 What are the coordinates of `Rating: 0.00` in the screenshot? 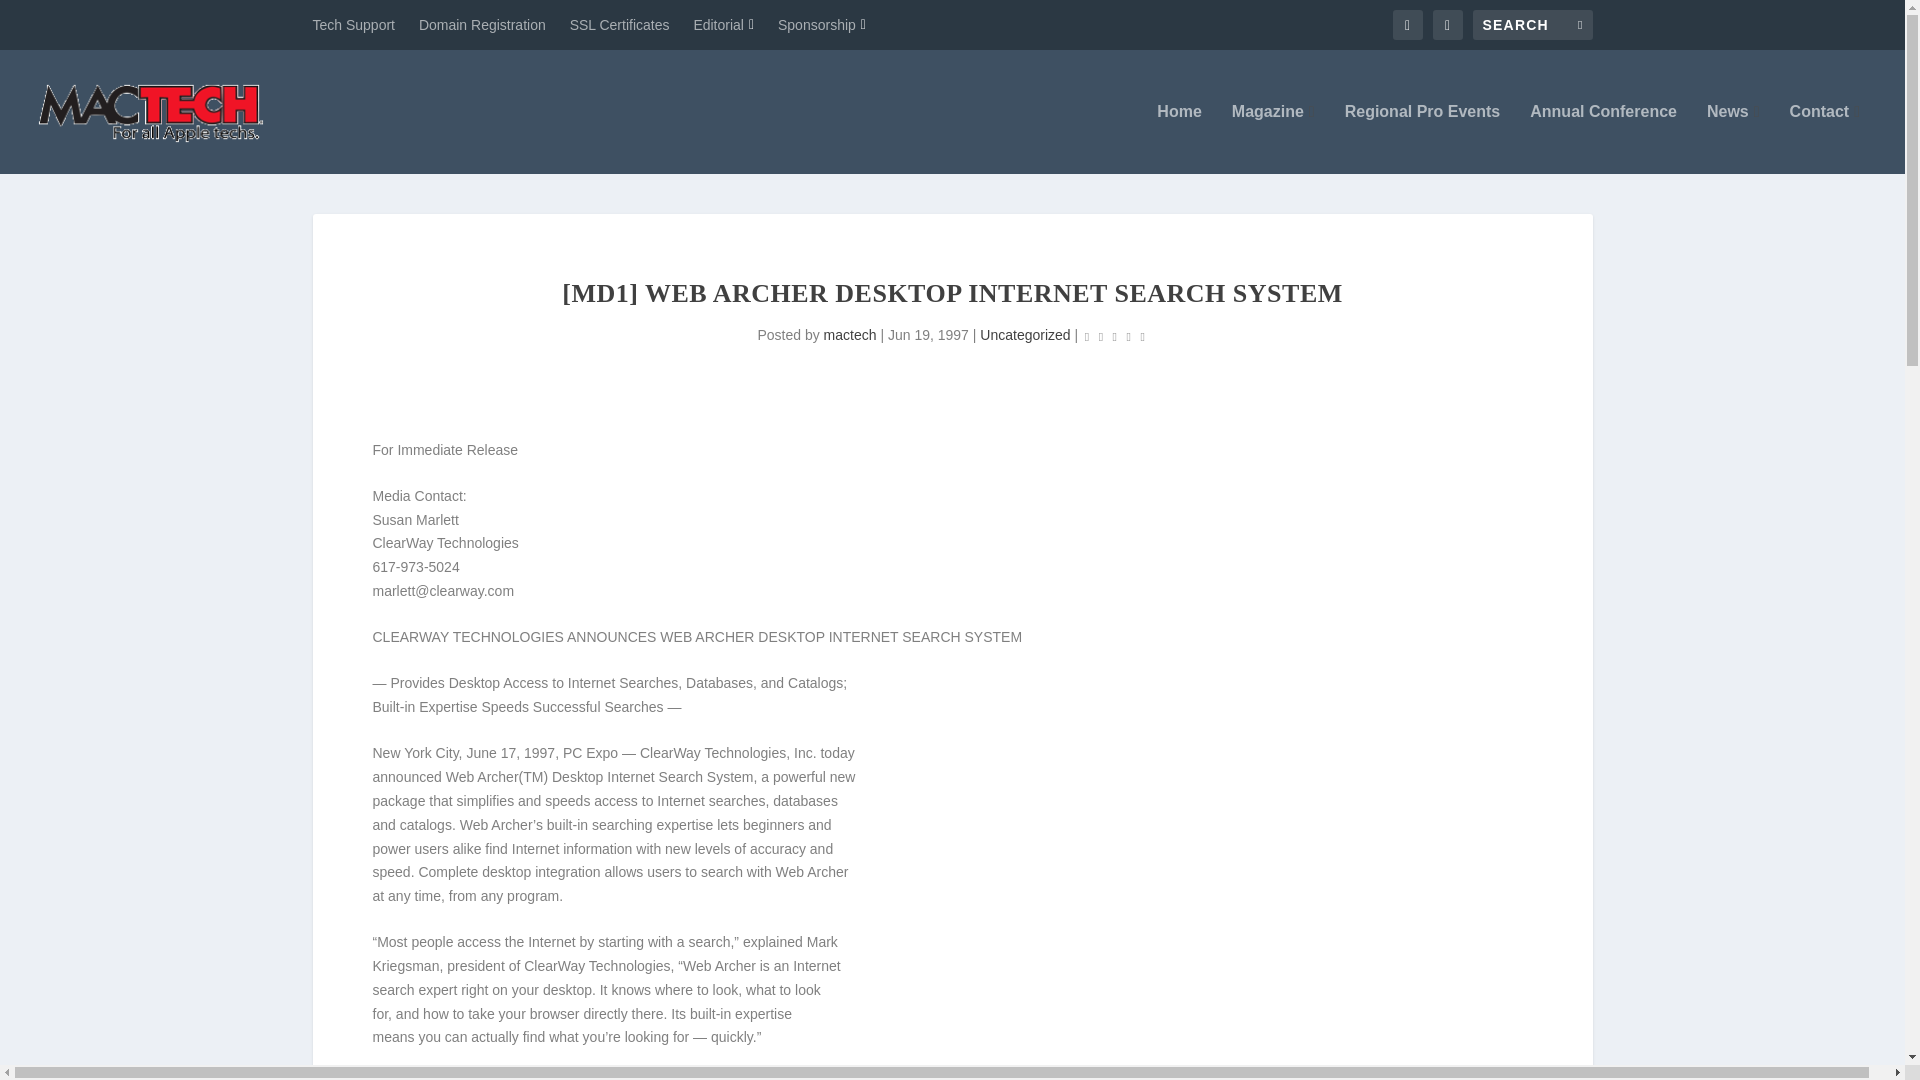 It's located at (1115, 336).